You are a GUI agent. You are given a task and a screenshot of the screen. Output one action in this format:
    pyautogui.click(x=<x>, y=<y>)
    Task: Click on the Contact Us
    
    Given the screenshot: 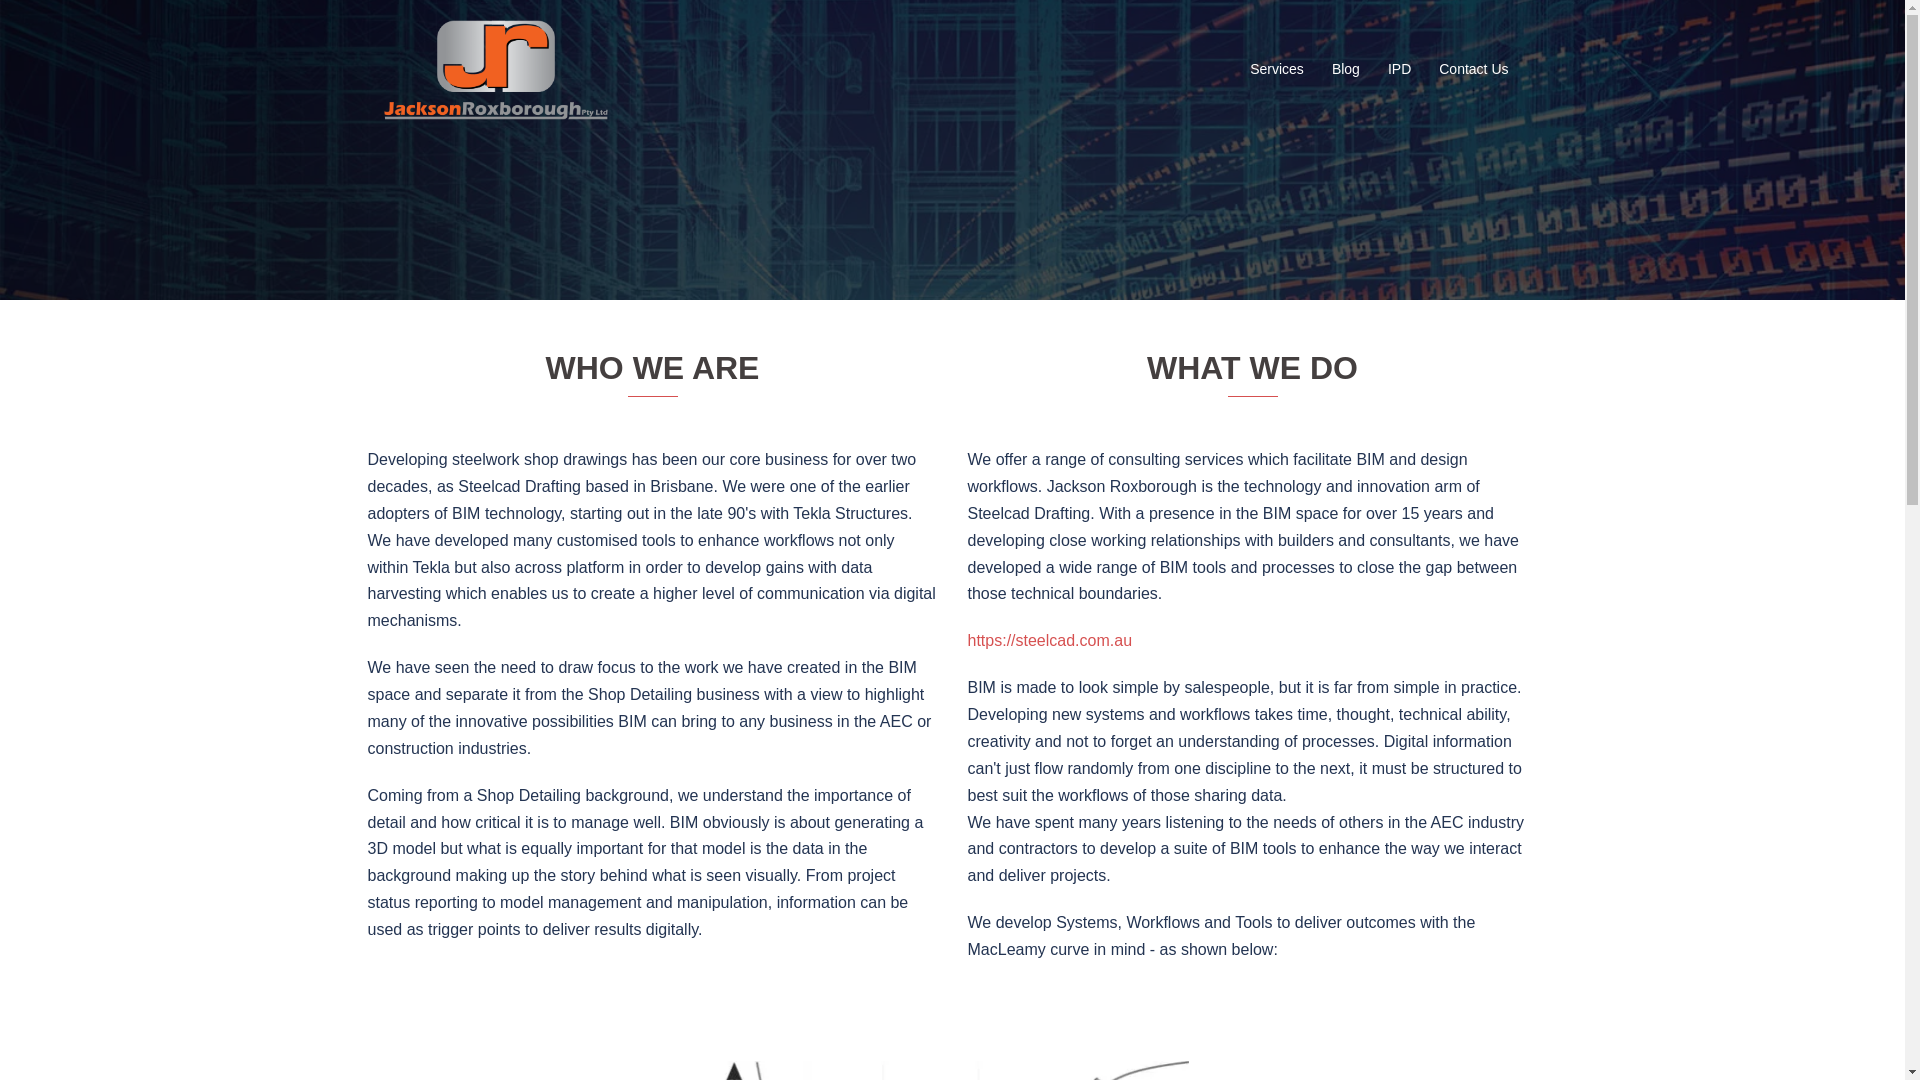 What is the action you would take?
    pyautogui.click(x=1474, y=70)
    